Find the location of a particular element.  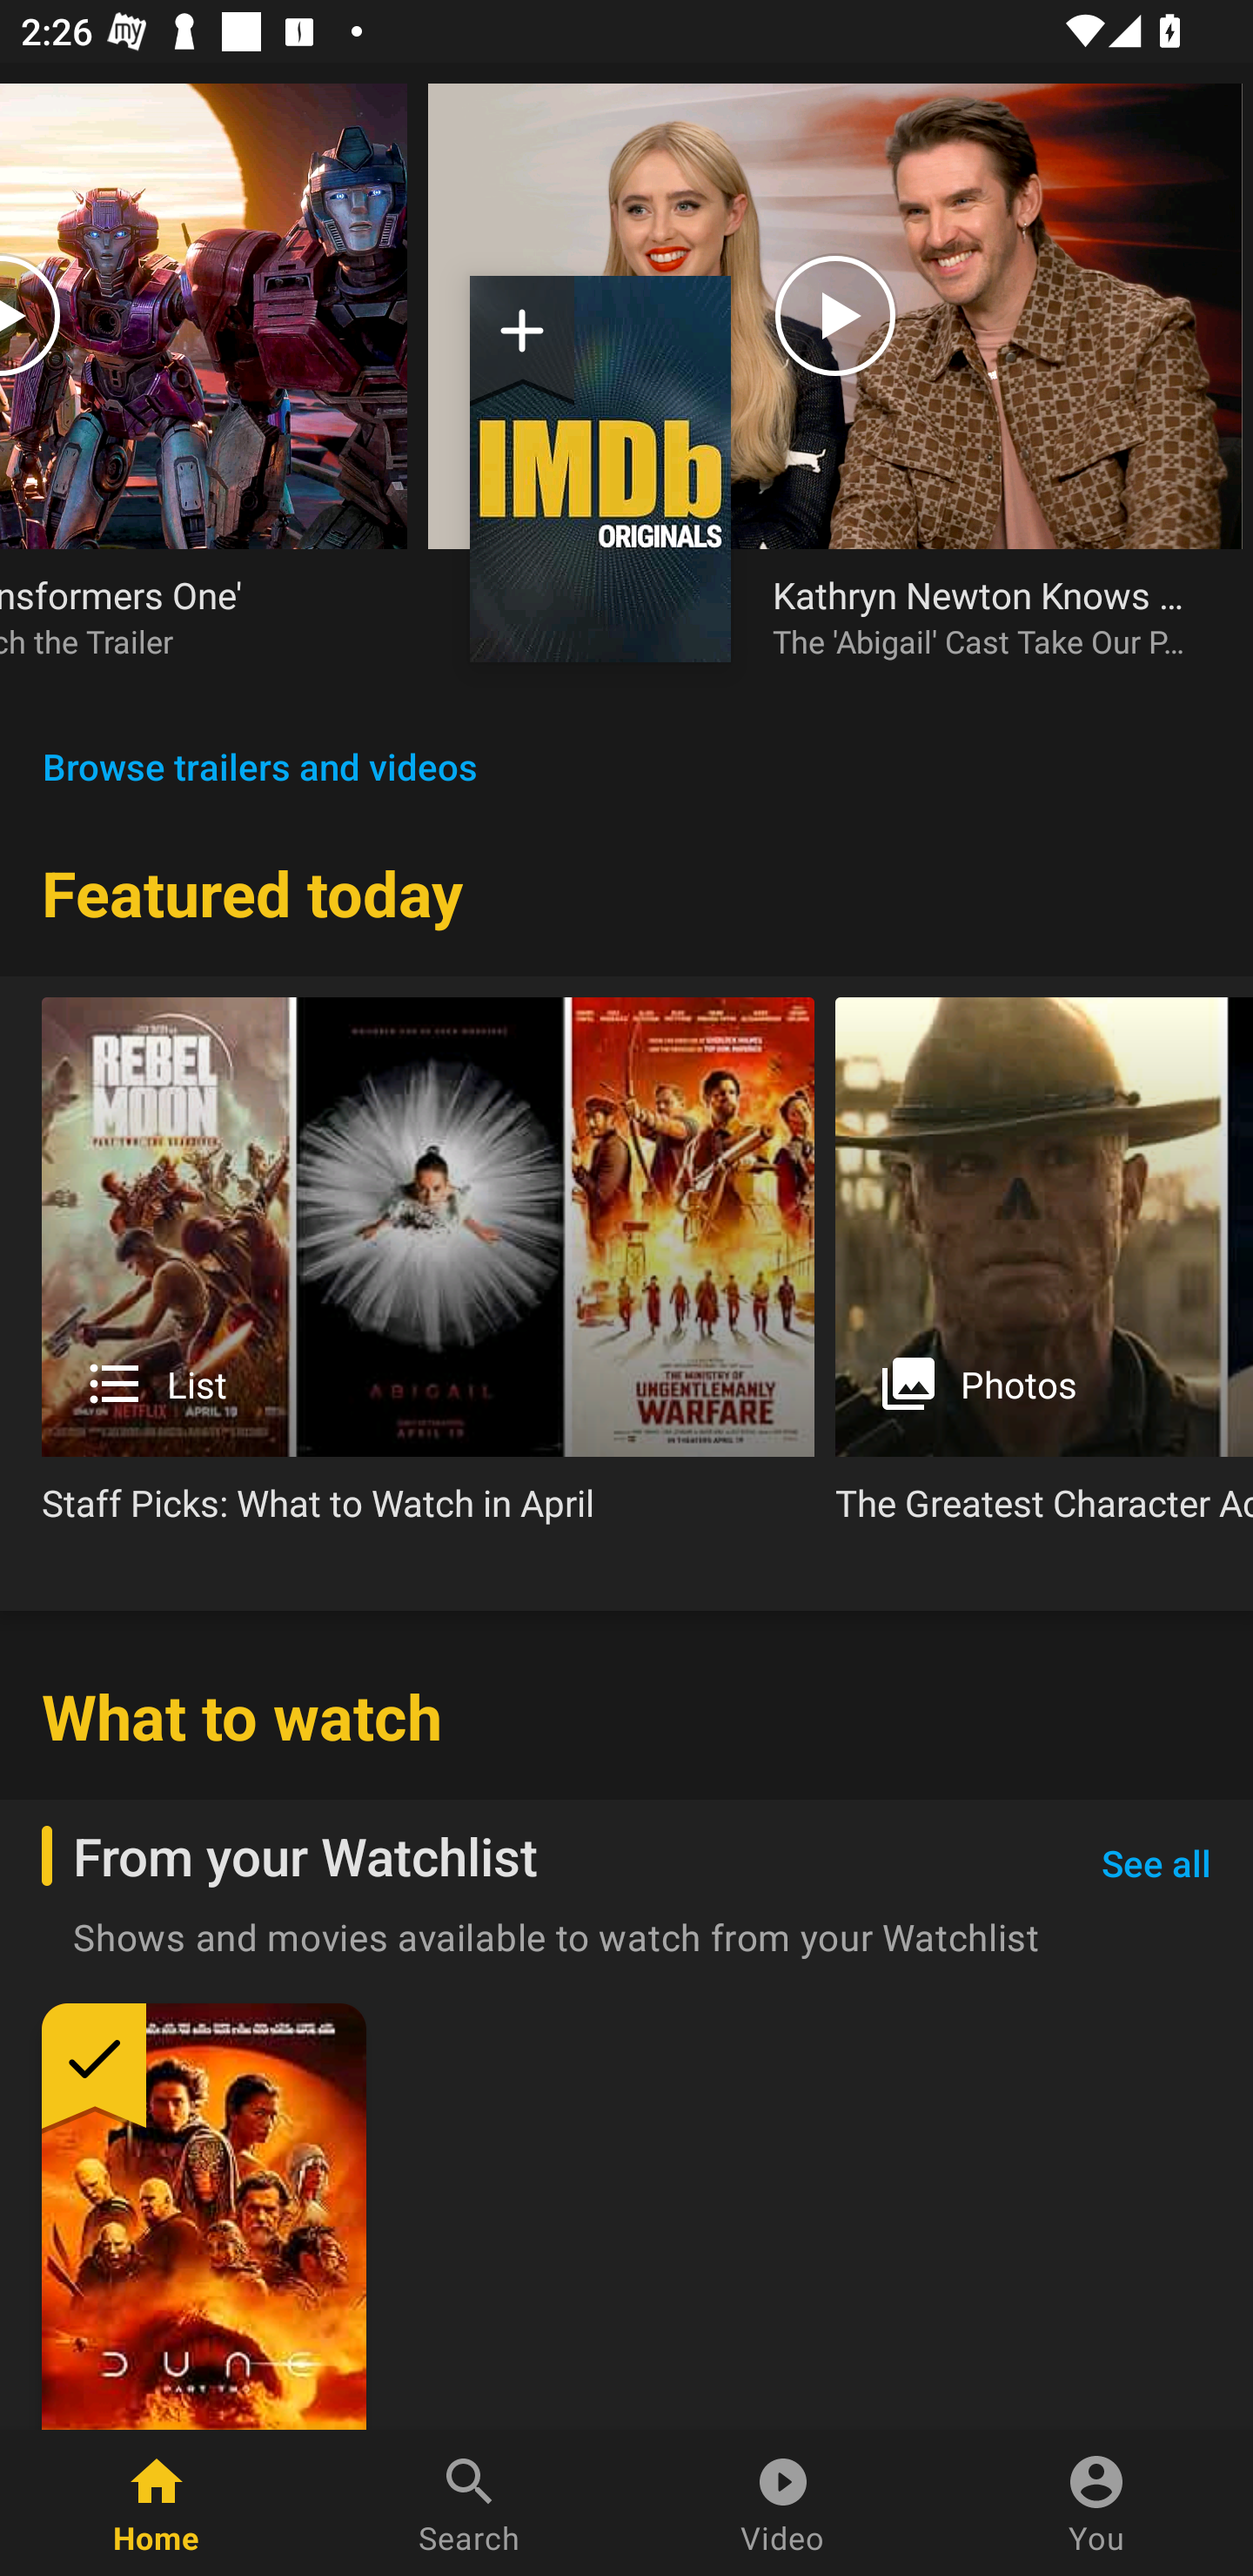

'Transformers One' Watch the Trailer is located at coordinates (183, 615).